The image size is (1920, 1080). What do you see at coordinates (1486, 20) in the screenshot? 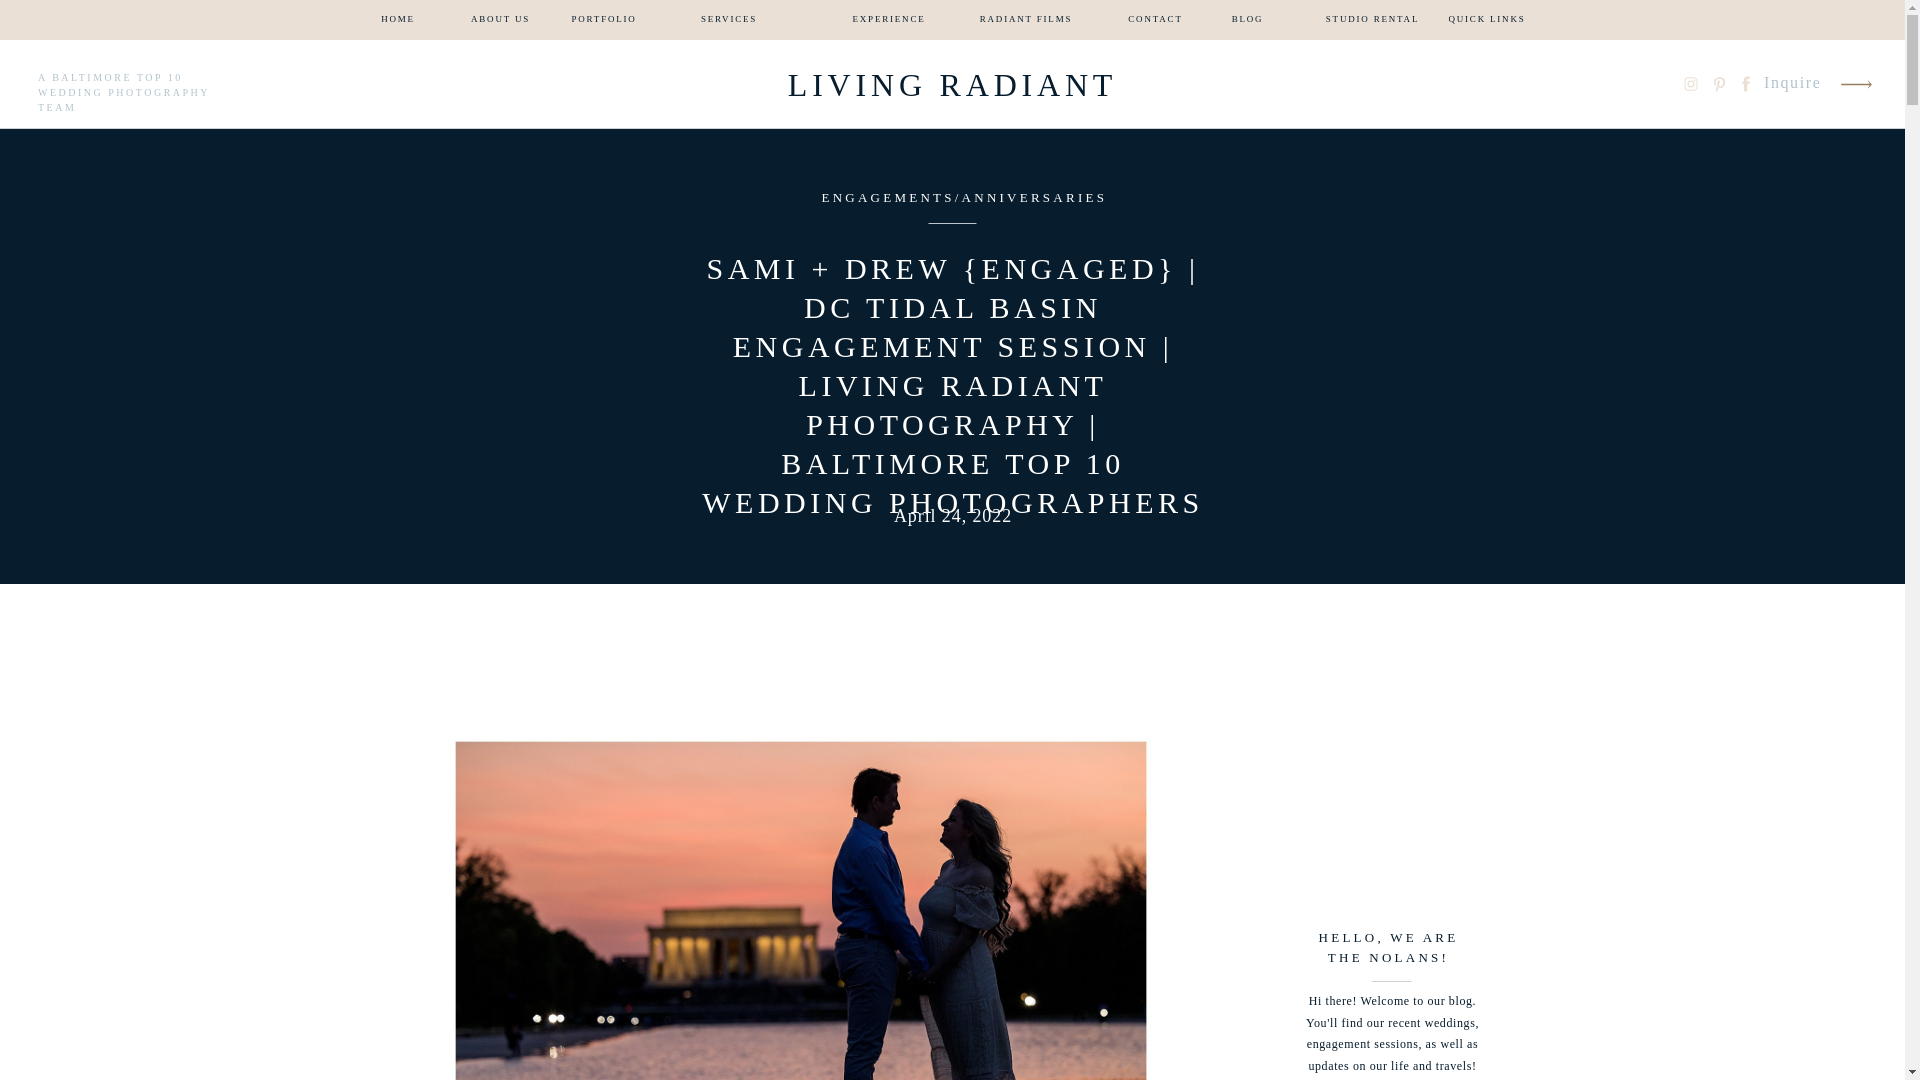
I see `QUICK LINKS` at bounding box center [1486, 20].